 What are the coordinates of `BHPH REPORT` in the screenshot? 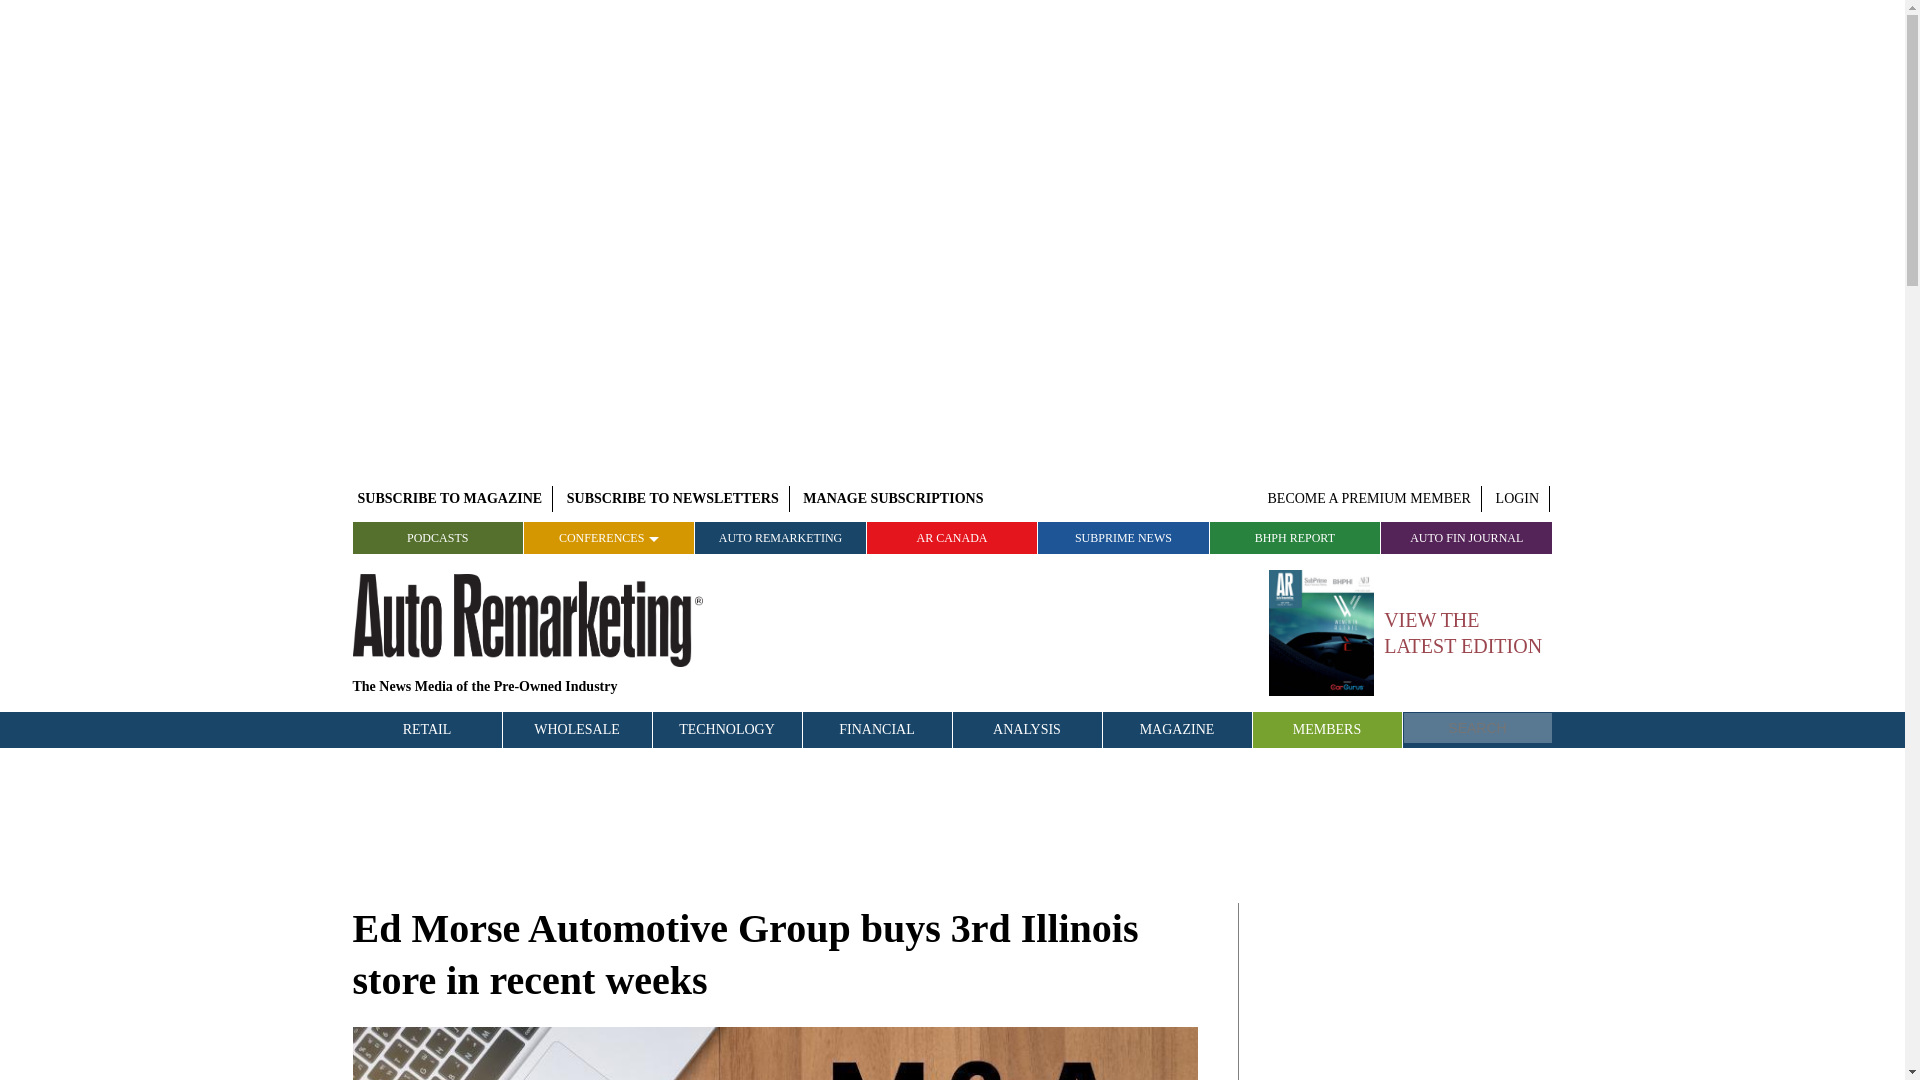 It's located at (1294, 538).